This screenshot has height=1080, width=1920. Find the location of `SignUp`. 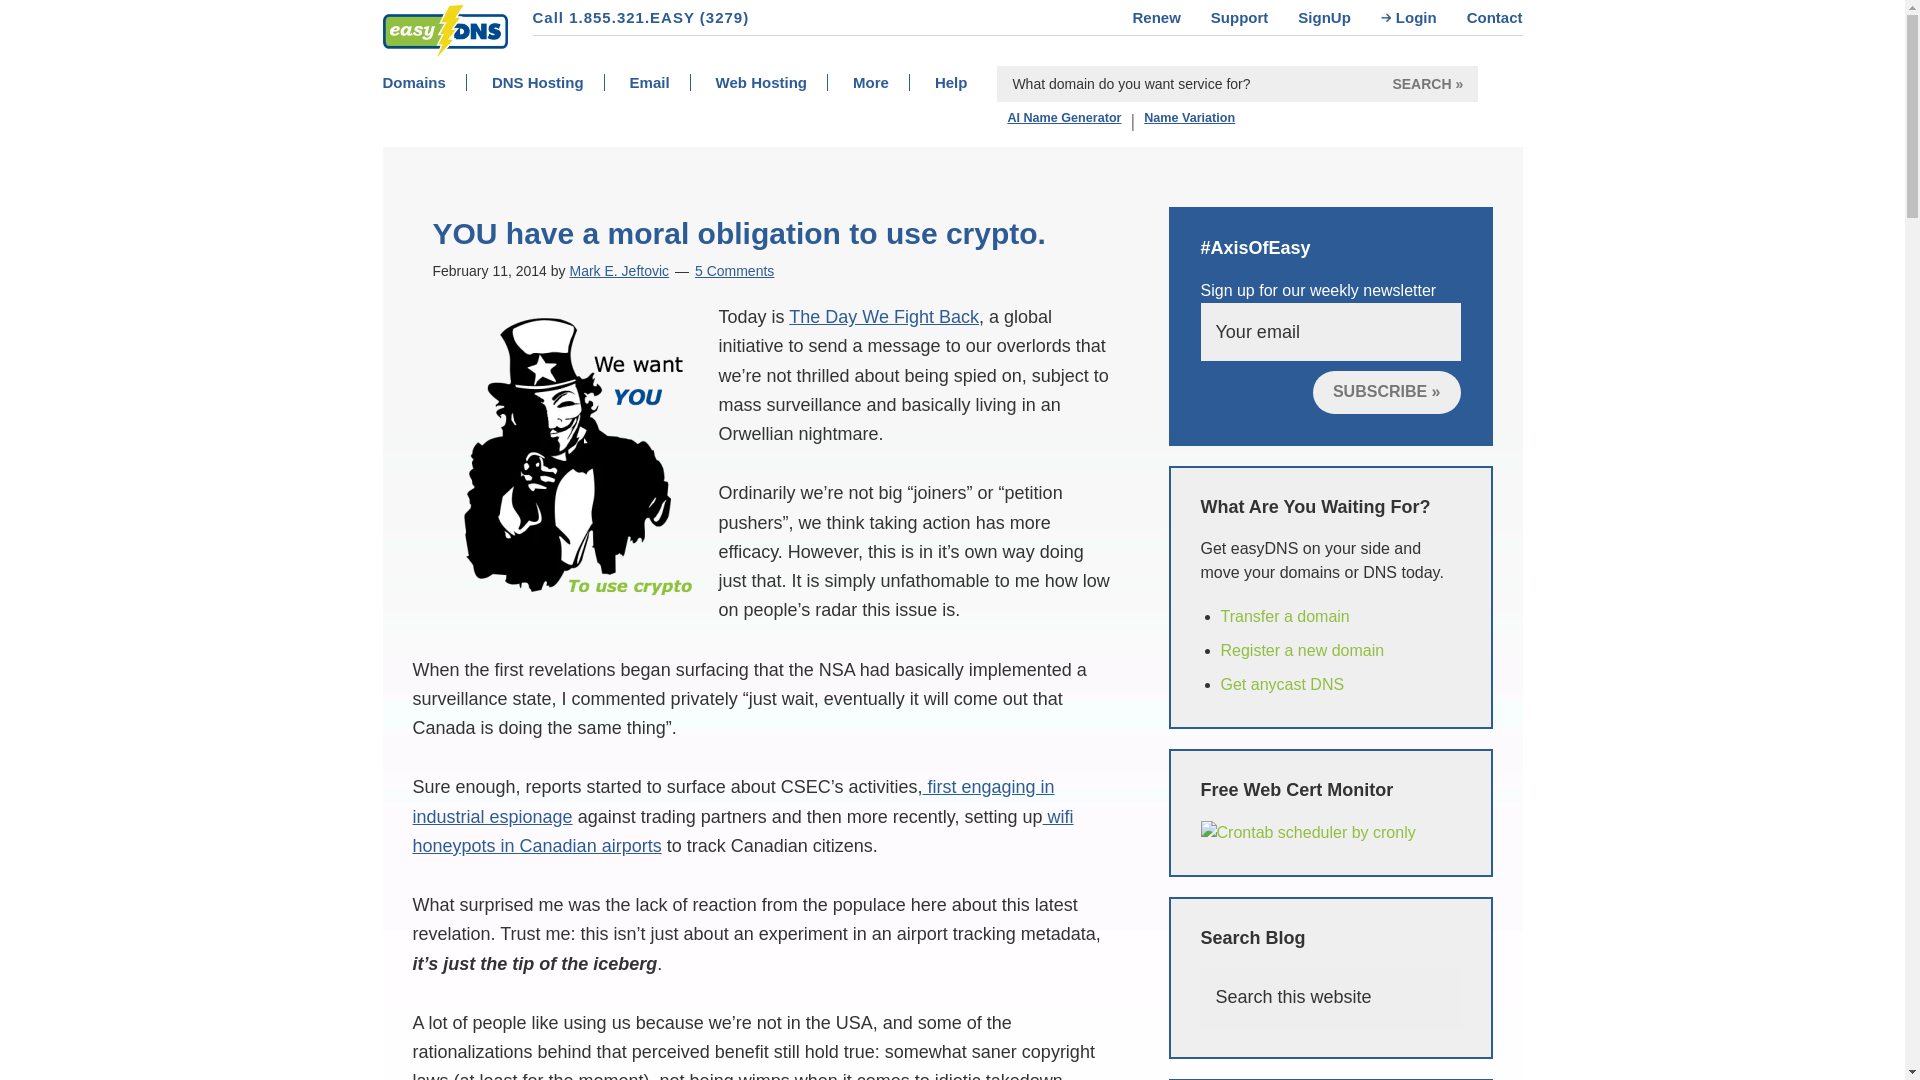

SignUp is located at coordinates (1338, 17).